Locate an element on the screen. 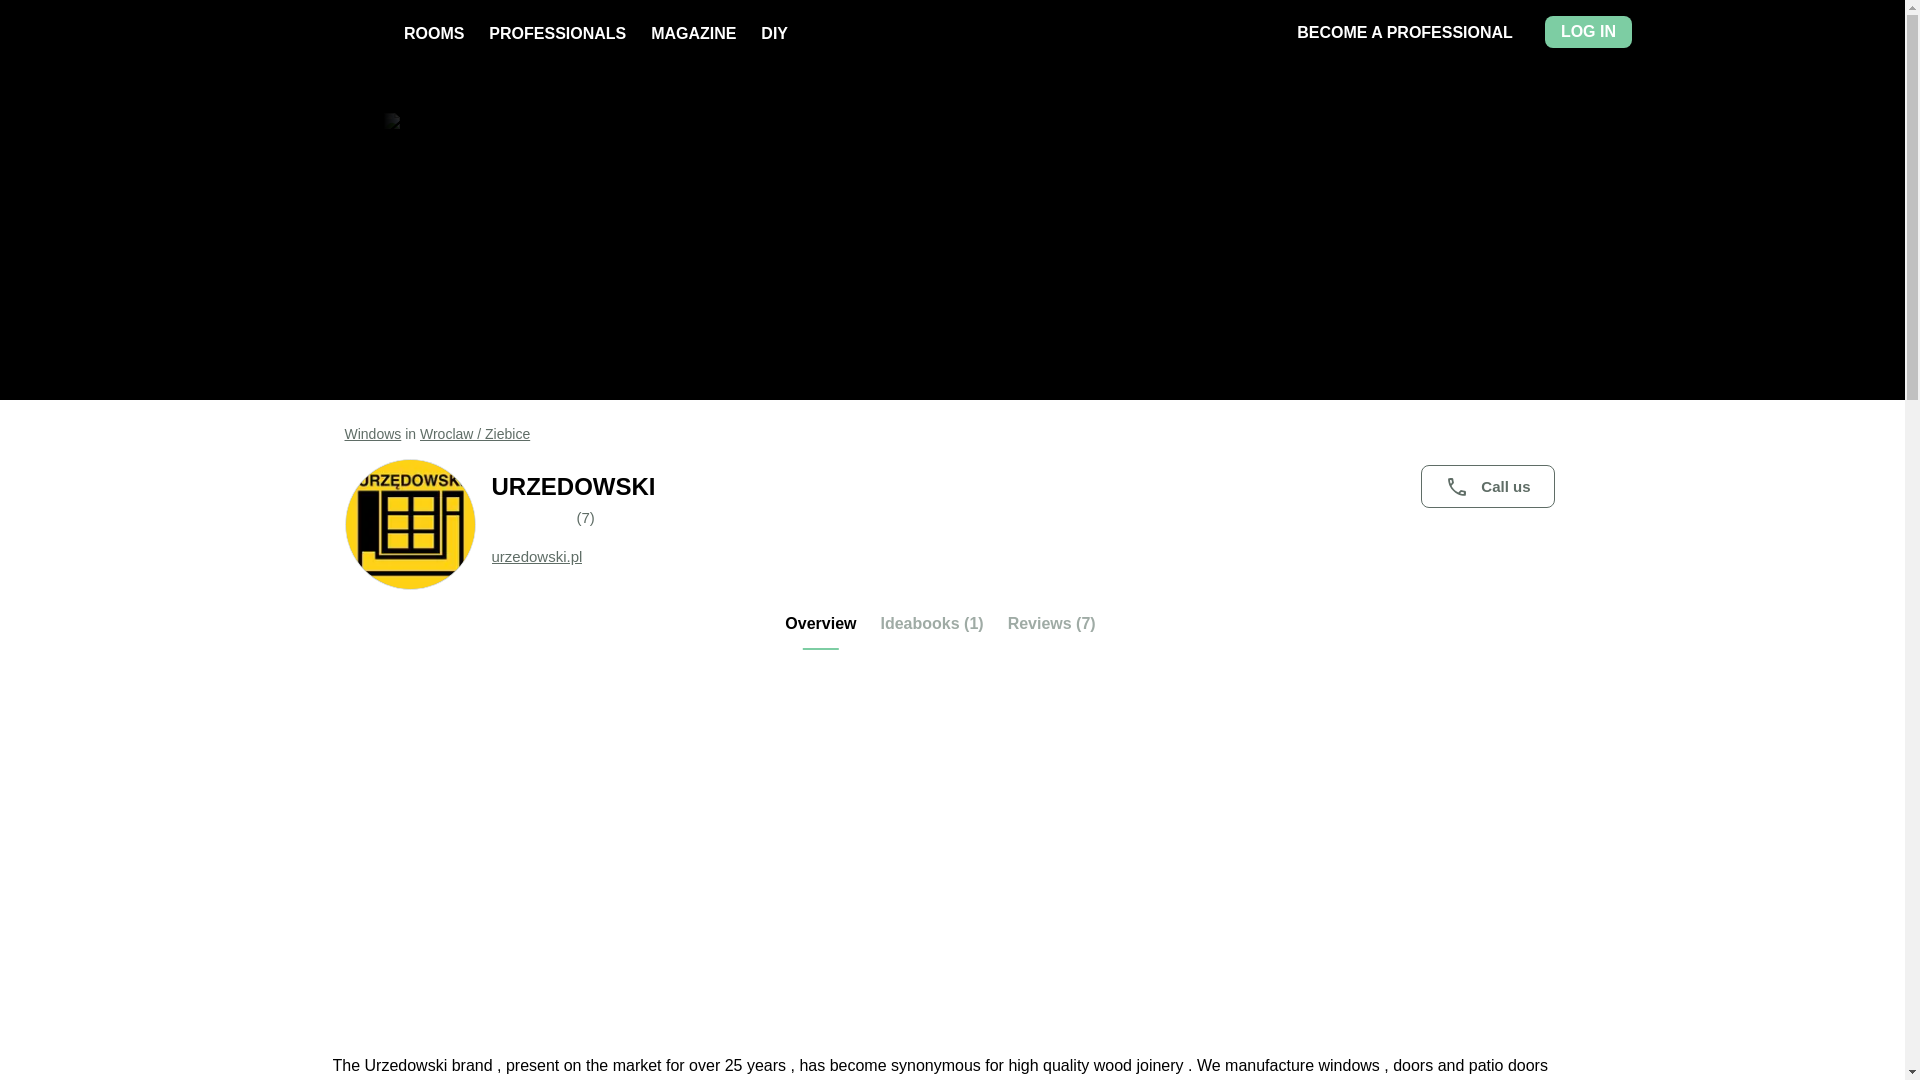  MAGAZINE is located at coordinates (692, 33).